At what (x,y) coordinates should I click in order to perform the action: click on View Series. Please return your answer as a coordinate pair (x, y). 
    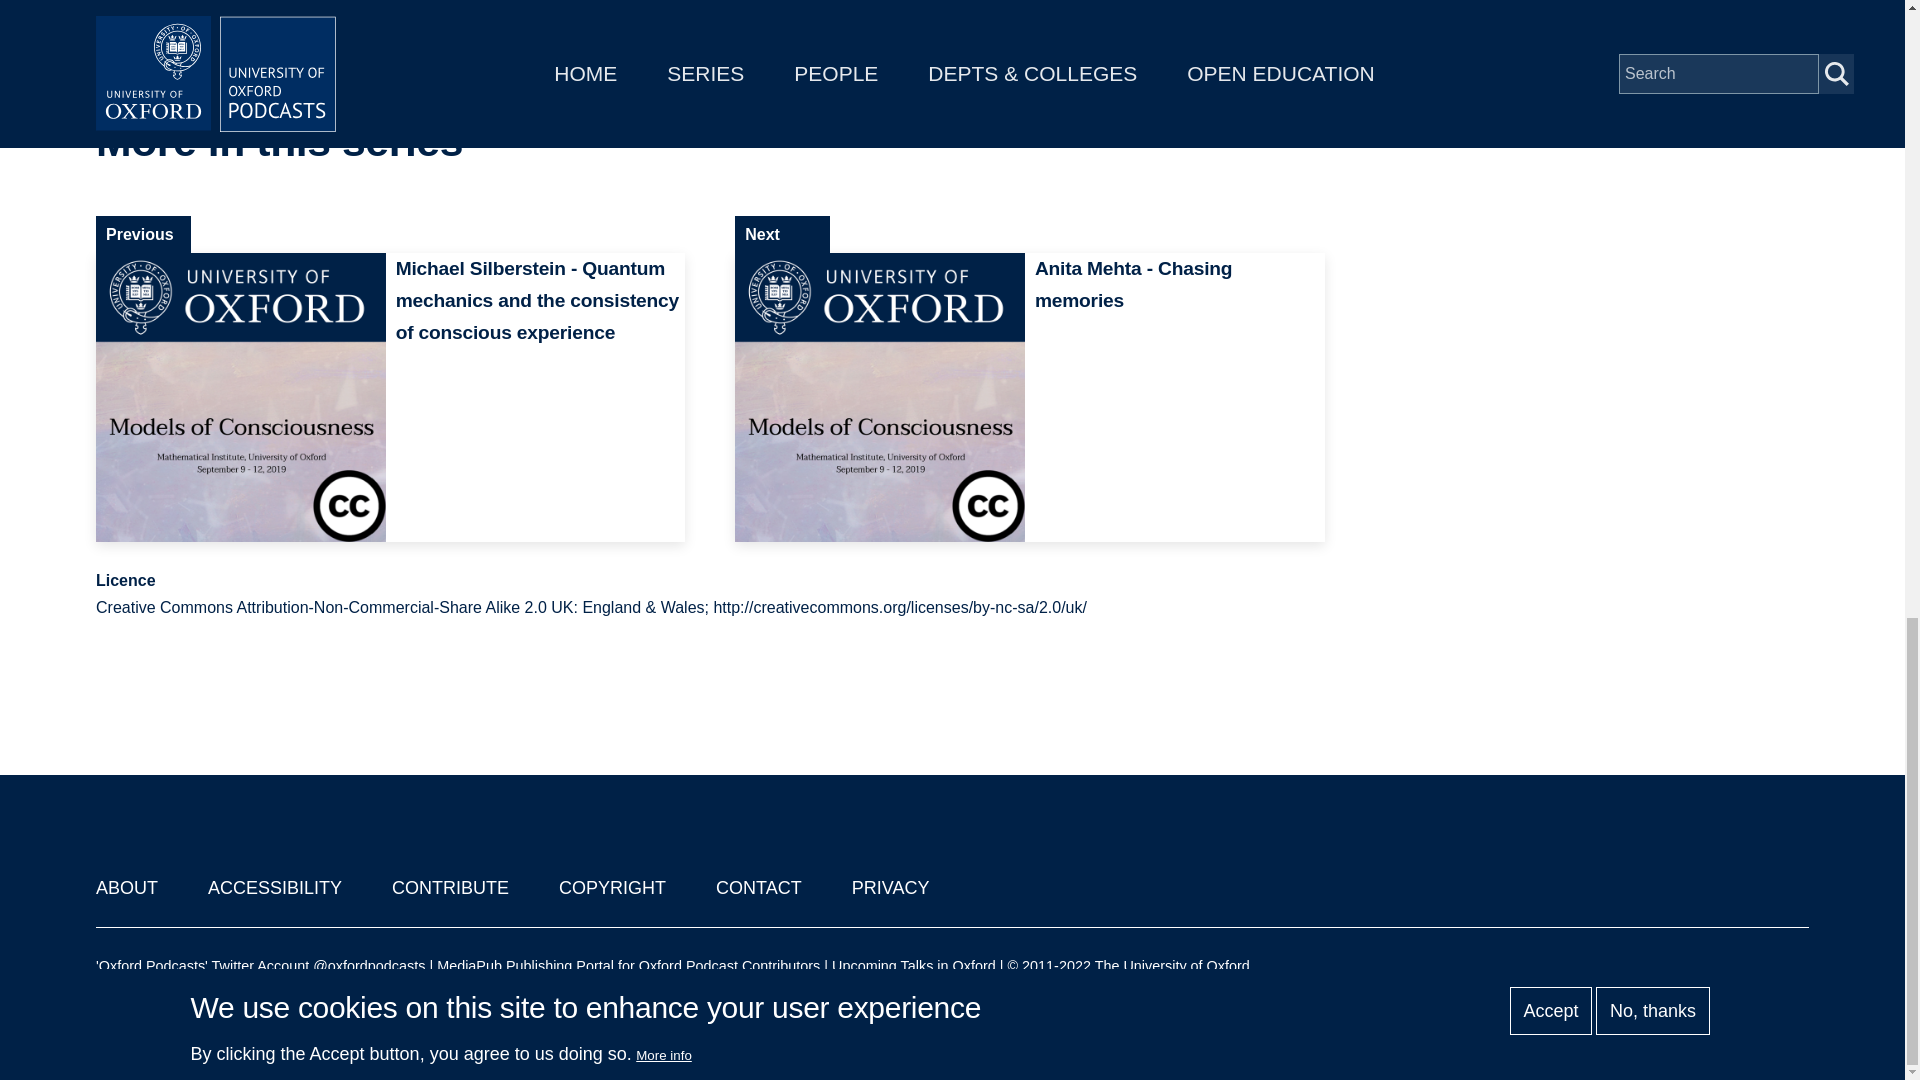
    Looking at the image, I should click on (1266, 142).